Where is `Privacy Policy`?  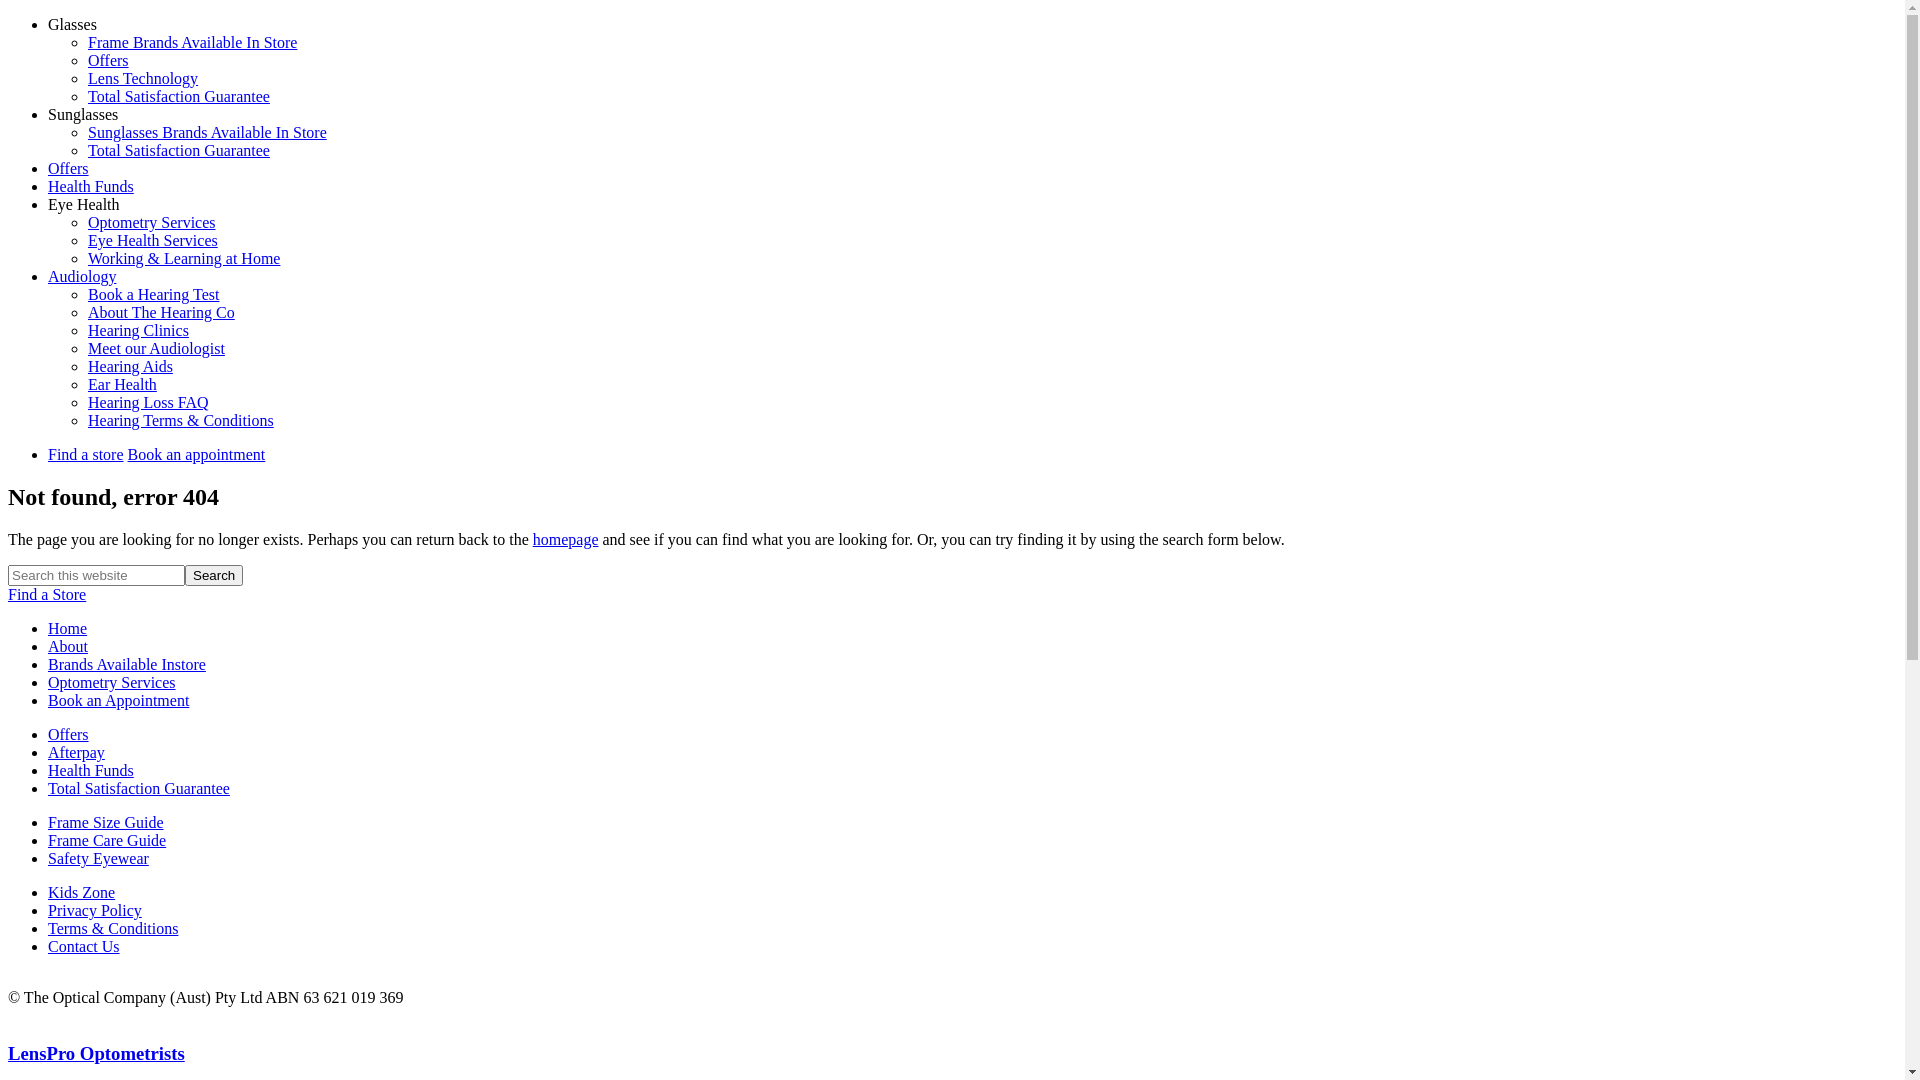
Privacy Policy is located at coordinates (95, 910).